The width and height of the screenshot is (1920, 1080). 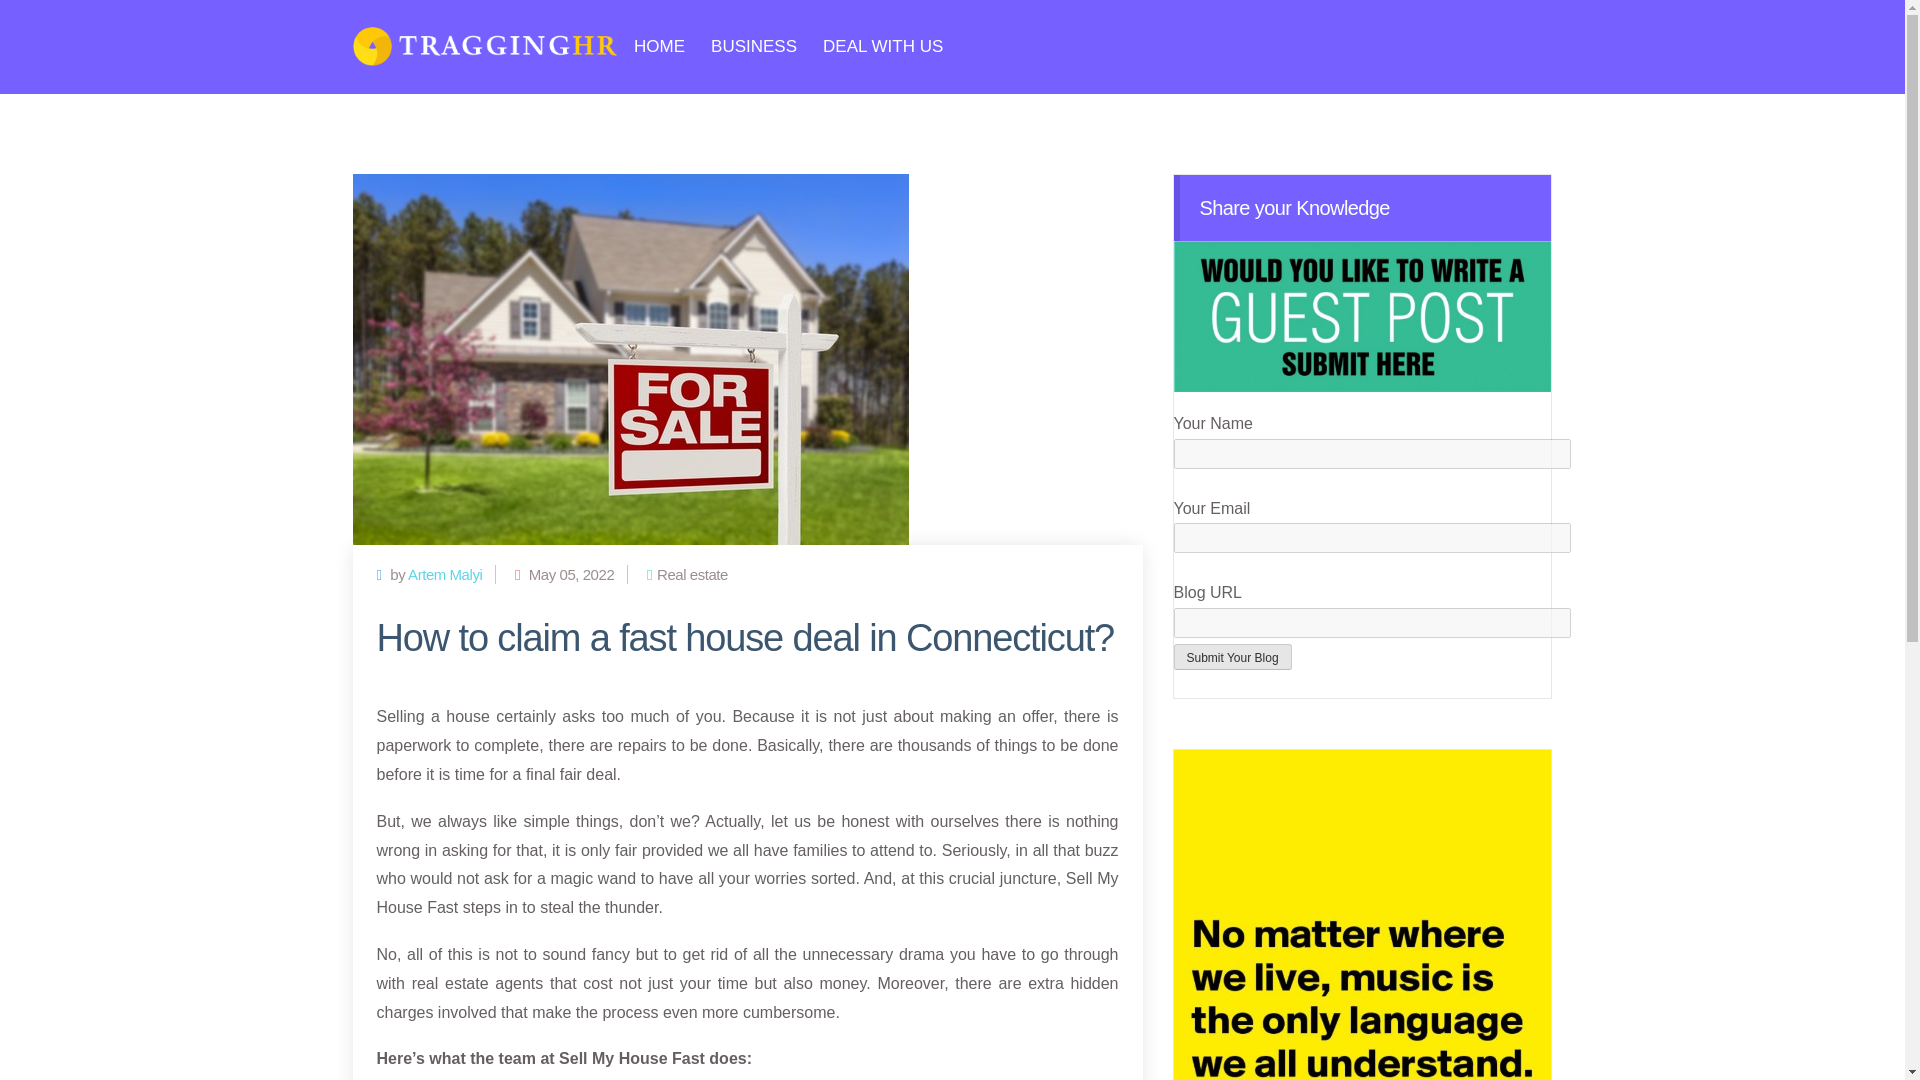 What do you see at coordinates (753, 46) in the screenshot?
I see `BUSINESS` at bounding box center [753, 46].